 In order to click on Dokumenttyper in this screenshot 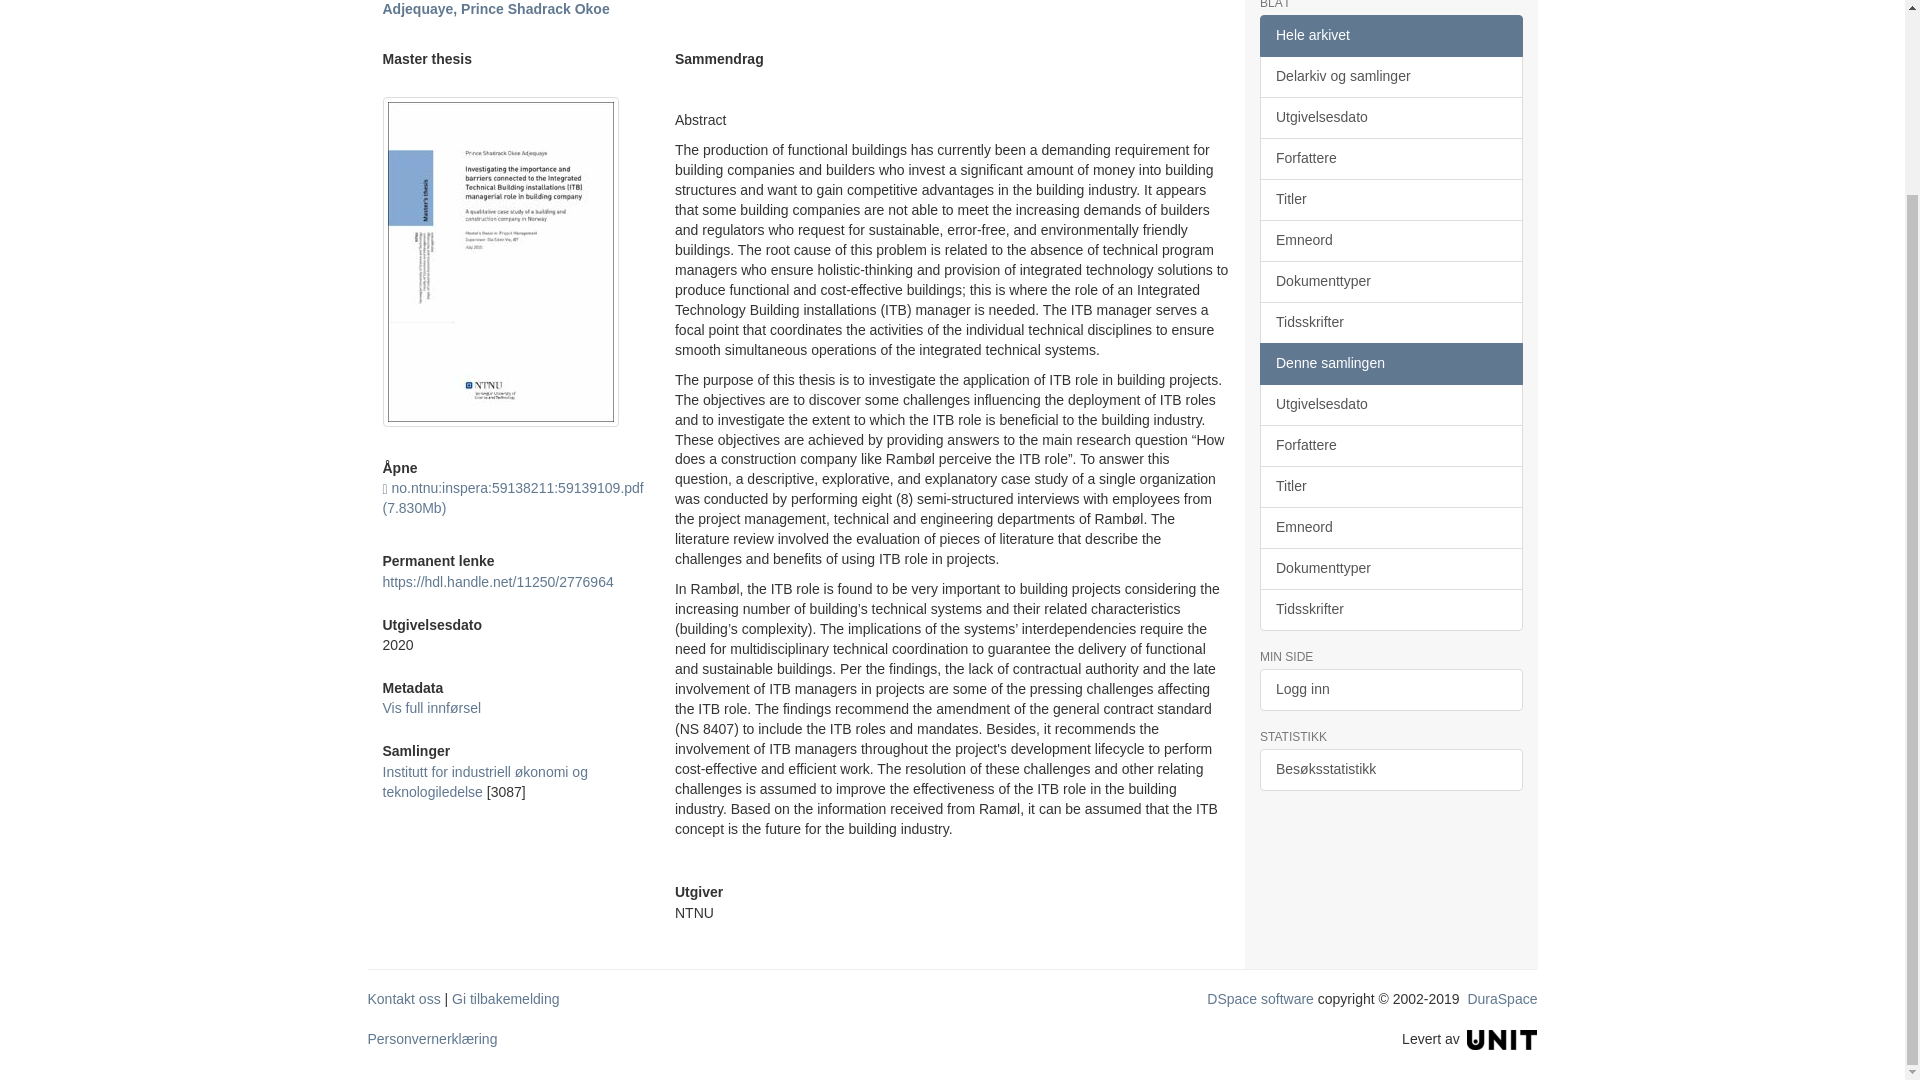, I will do `click(1390, 282)`.